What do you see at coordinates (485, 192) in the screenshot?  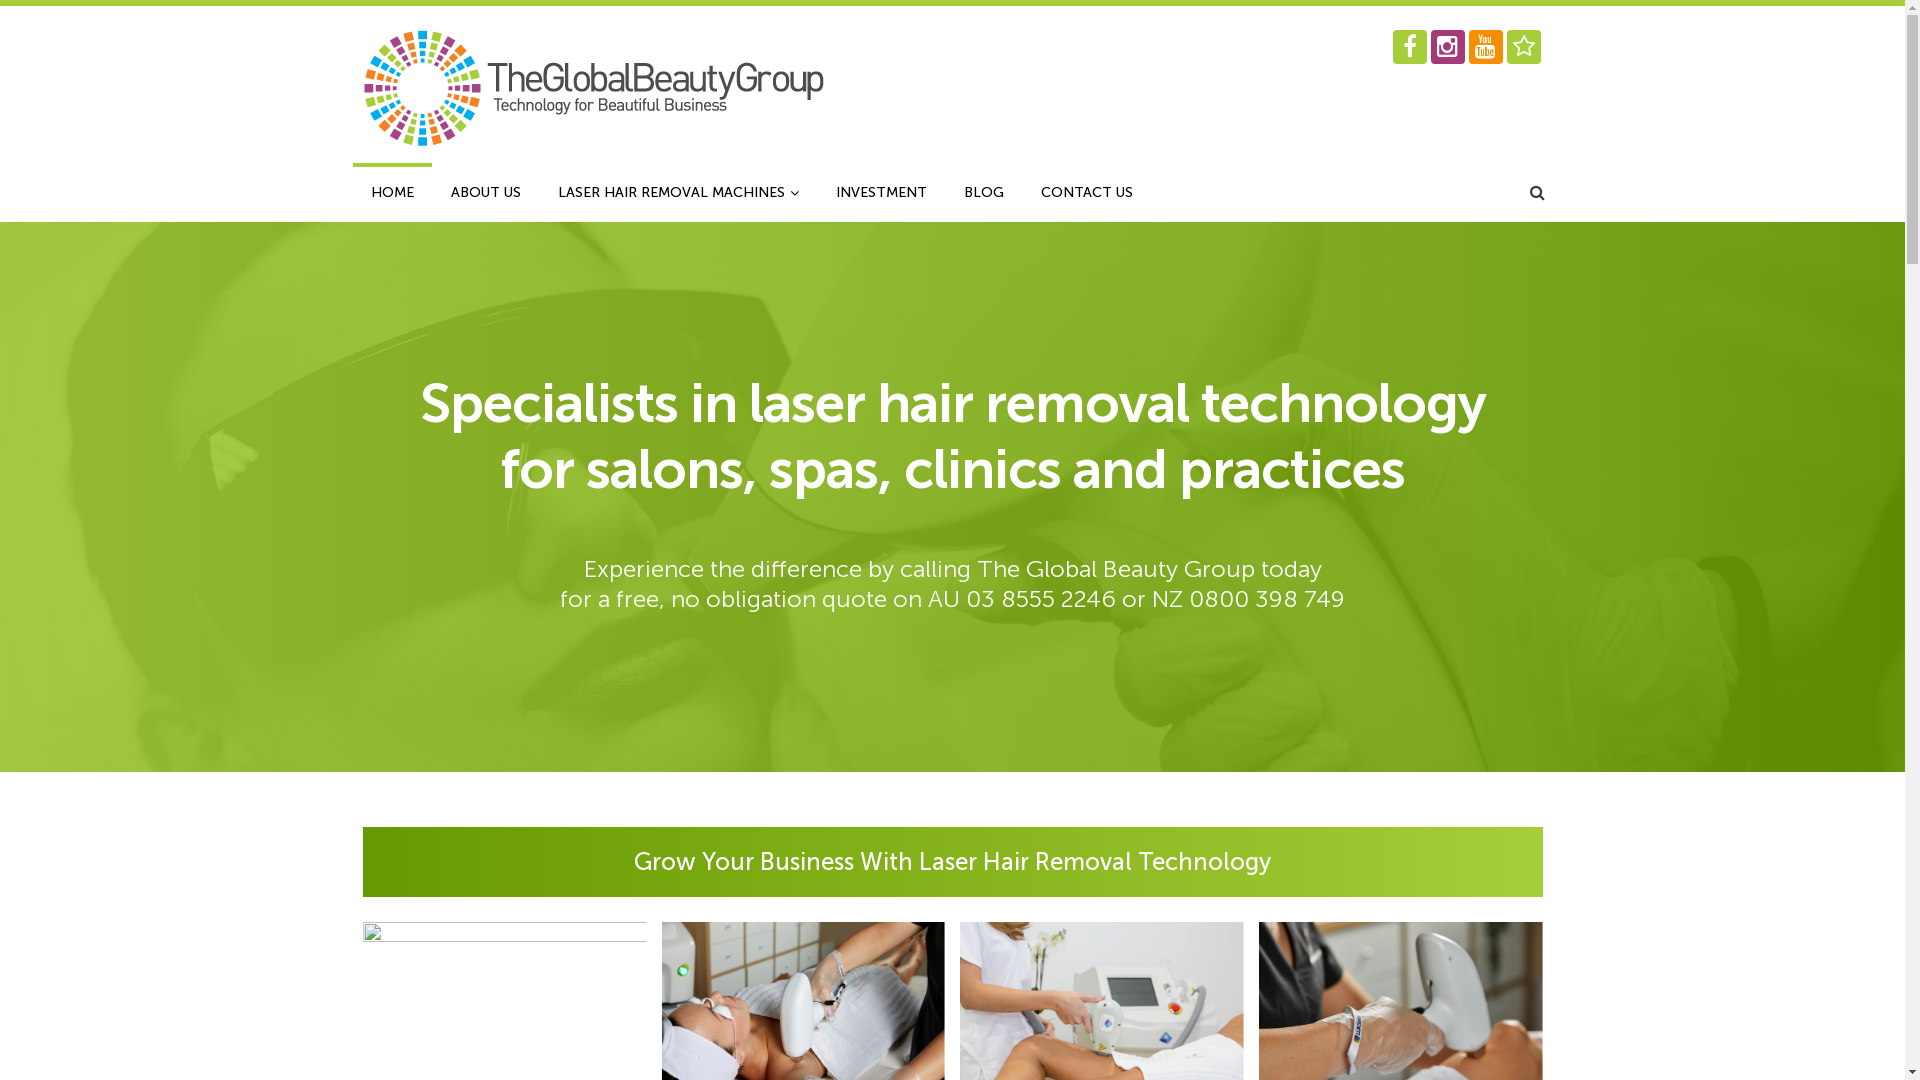 I see `ABOUT US` at bounding box center [485, 192].